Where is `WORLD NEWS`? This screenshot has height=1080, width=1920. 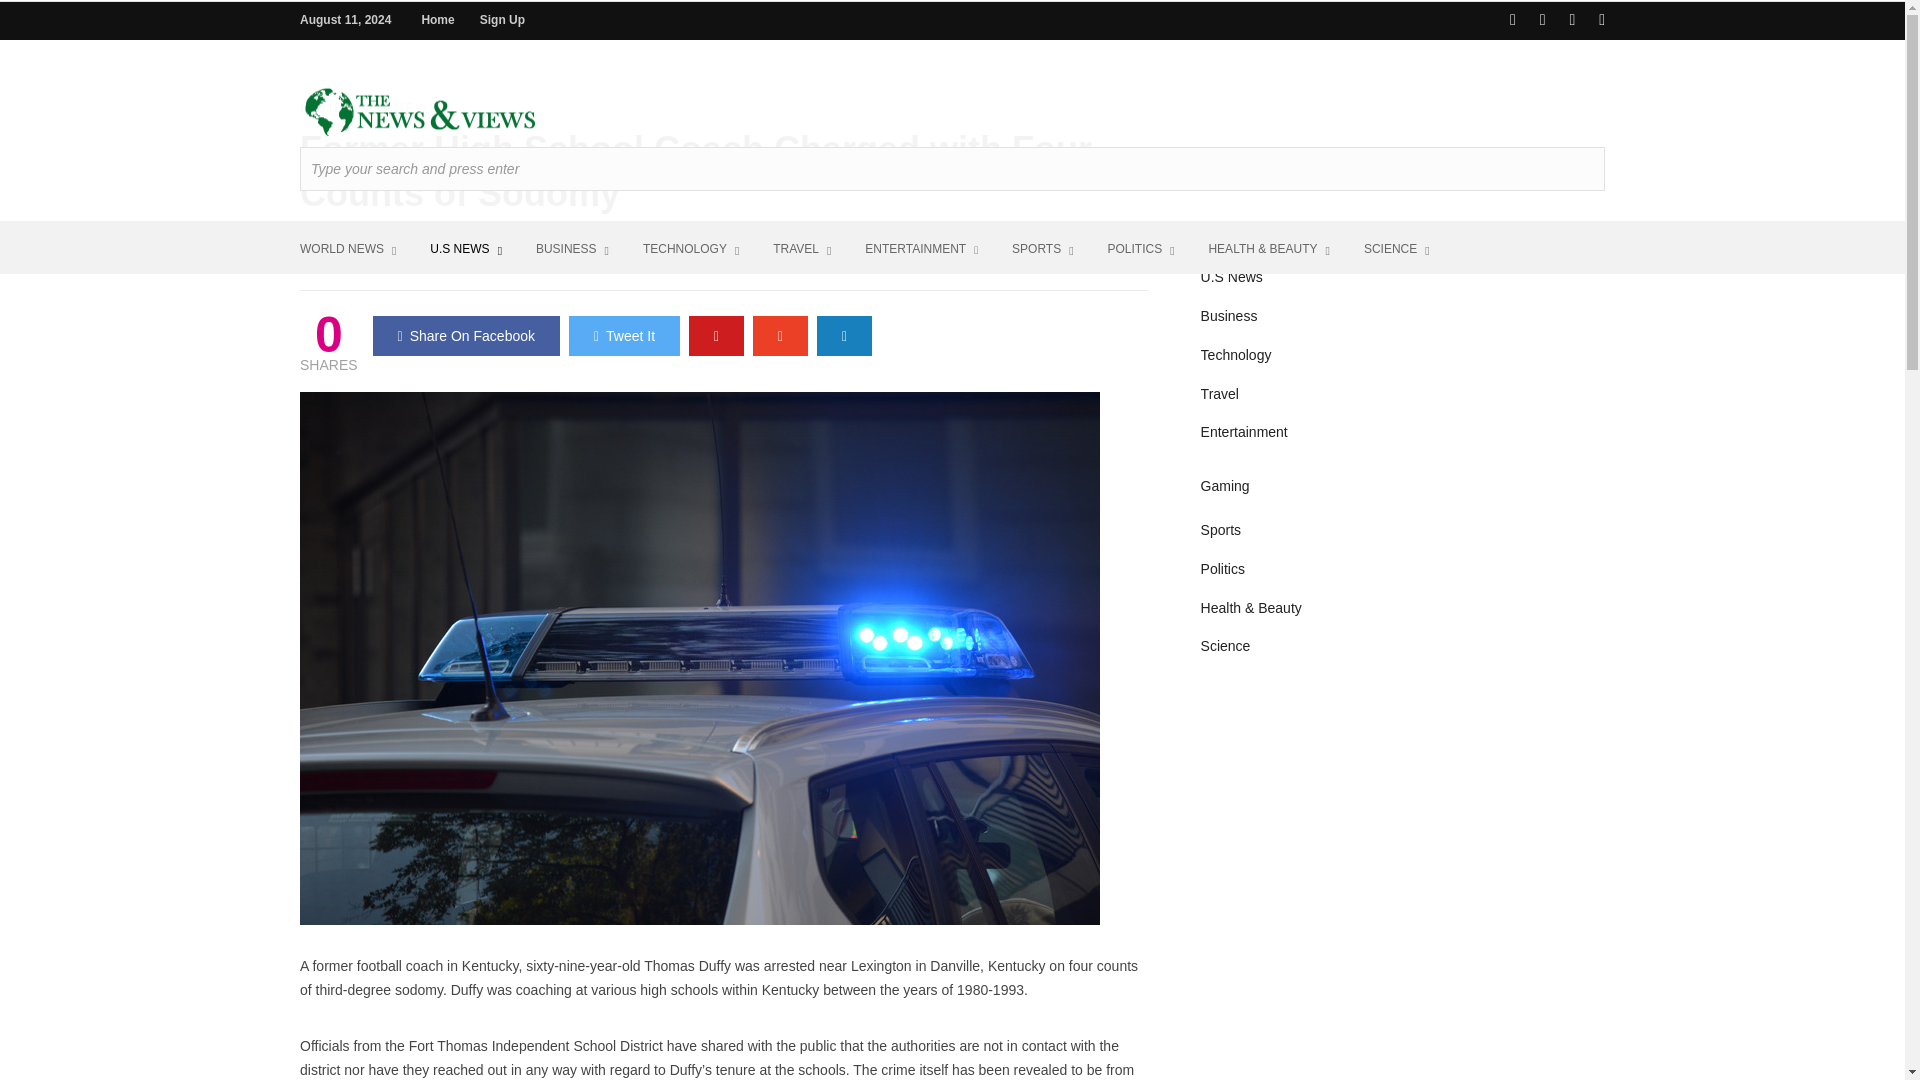 WORLD NEWS is located at coordinates (347, 248).